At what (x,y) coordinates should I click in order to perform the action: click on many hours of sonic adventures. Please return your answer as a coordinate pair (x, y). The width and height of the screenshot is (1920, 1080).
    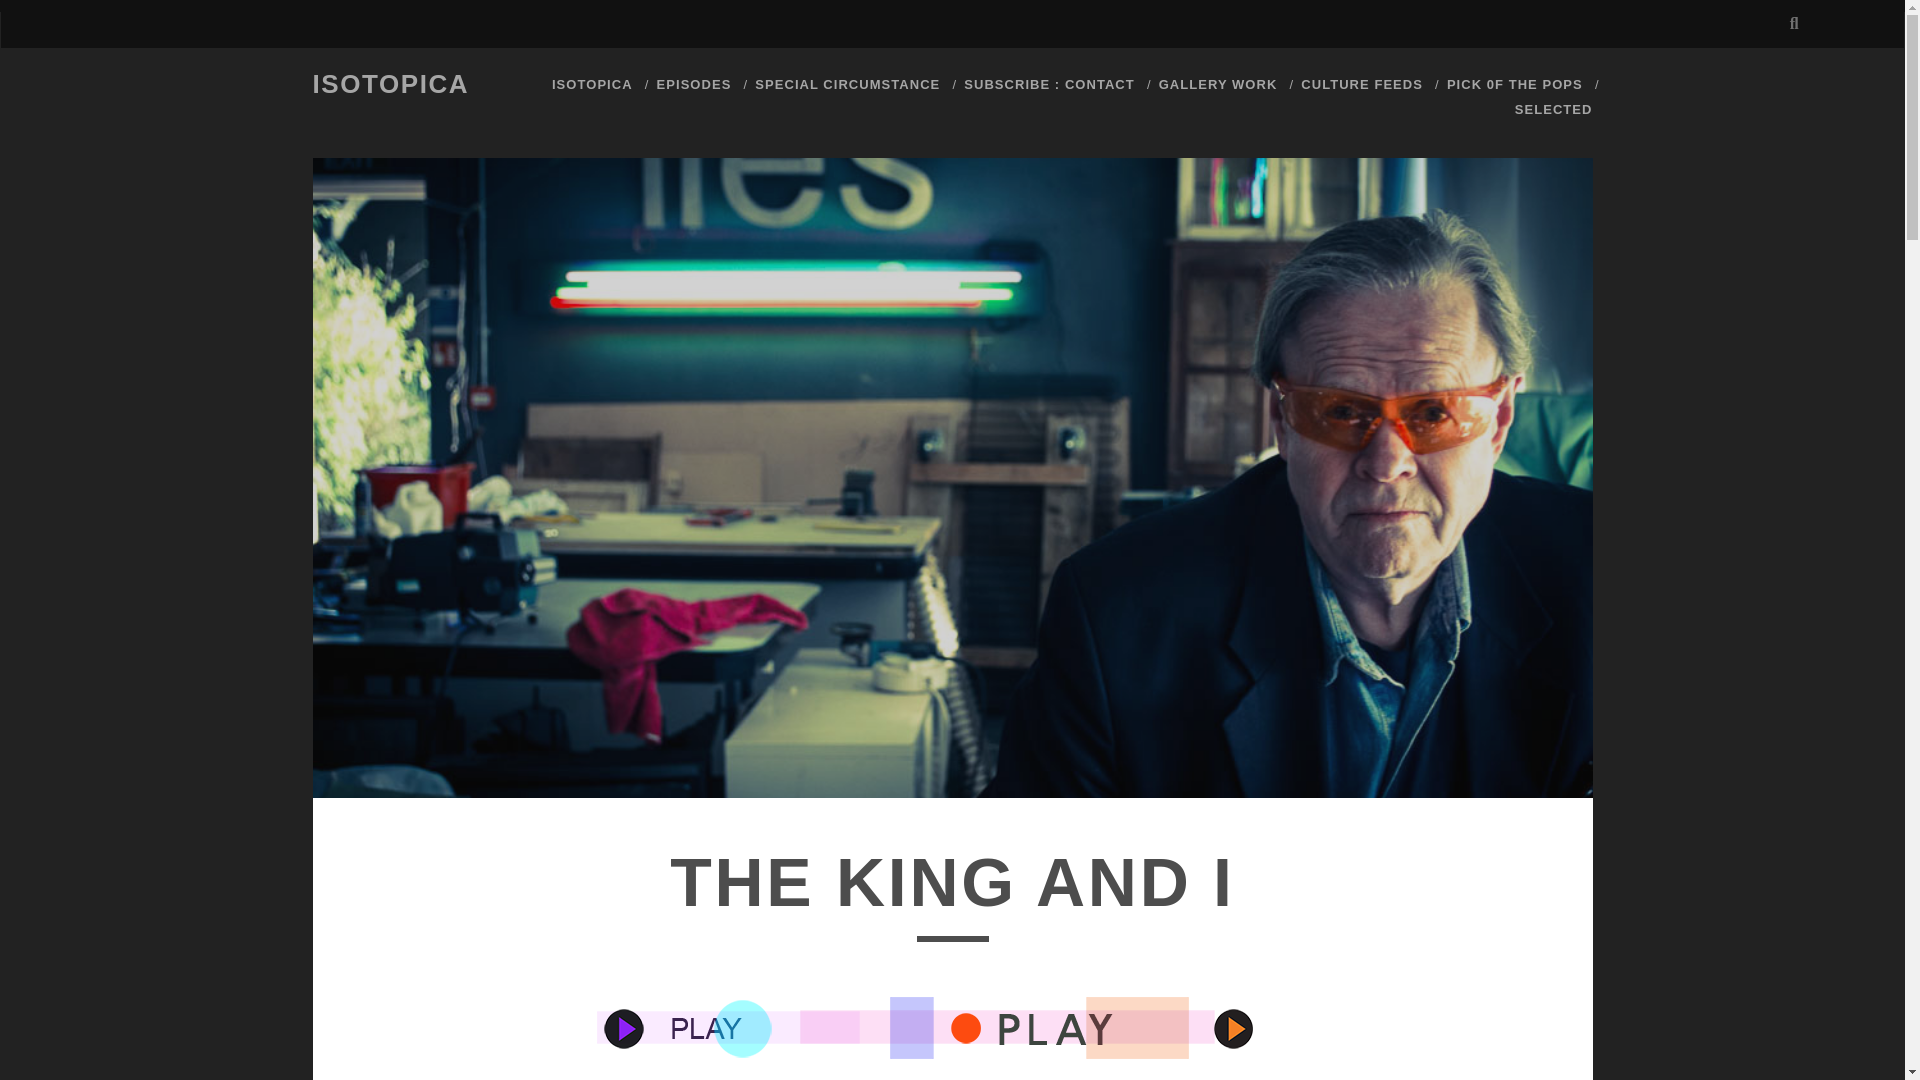
    Looking at the image, I should click on (694, 85).